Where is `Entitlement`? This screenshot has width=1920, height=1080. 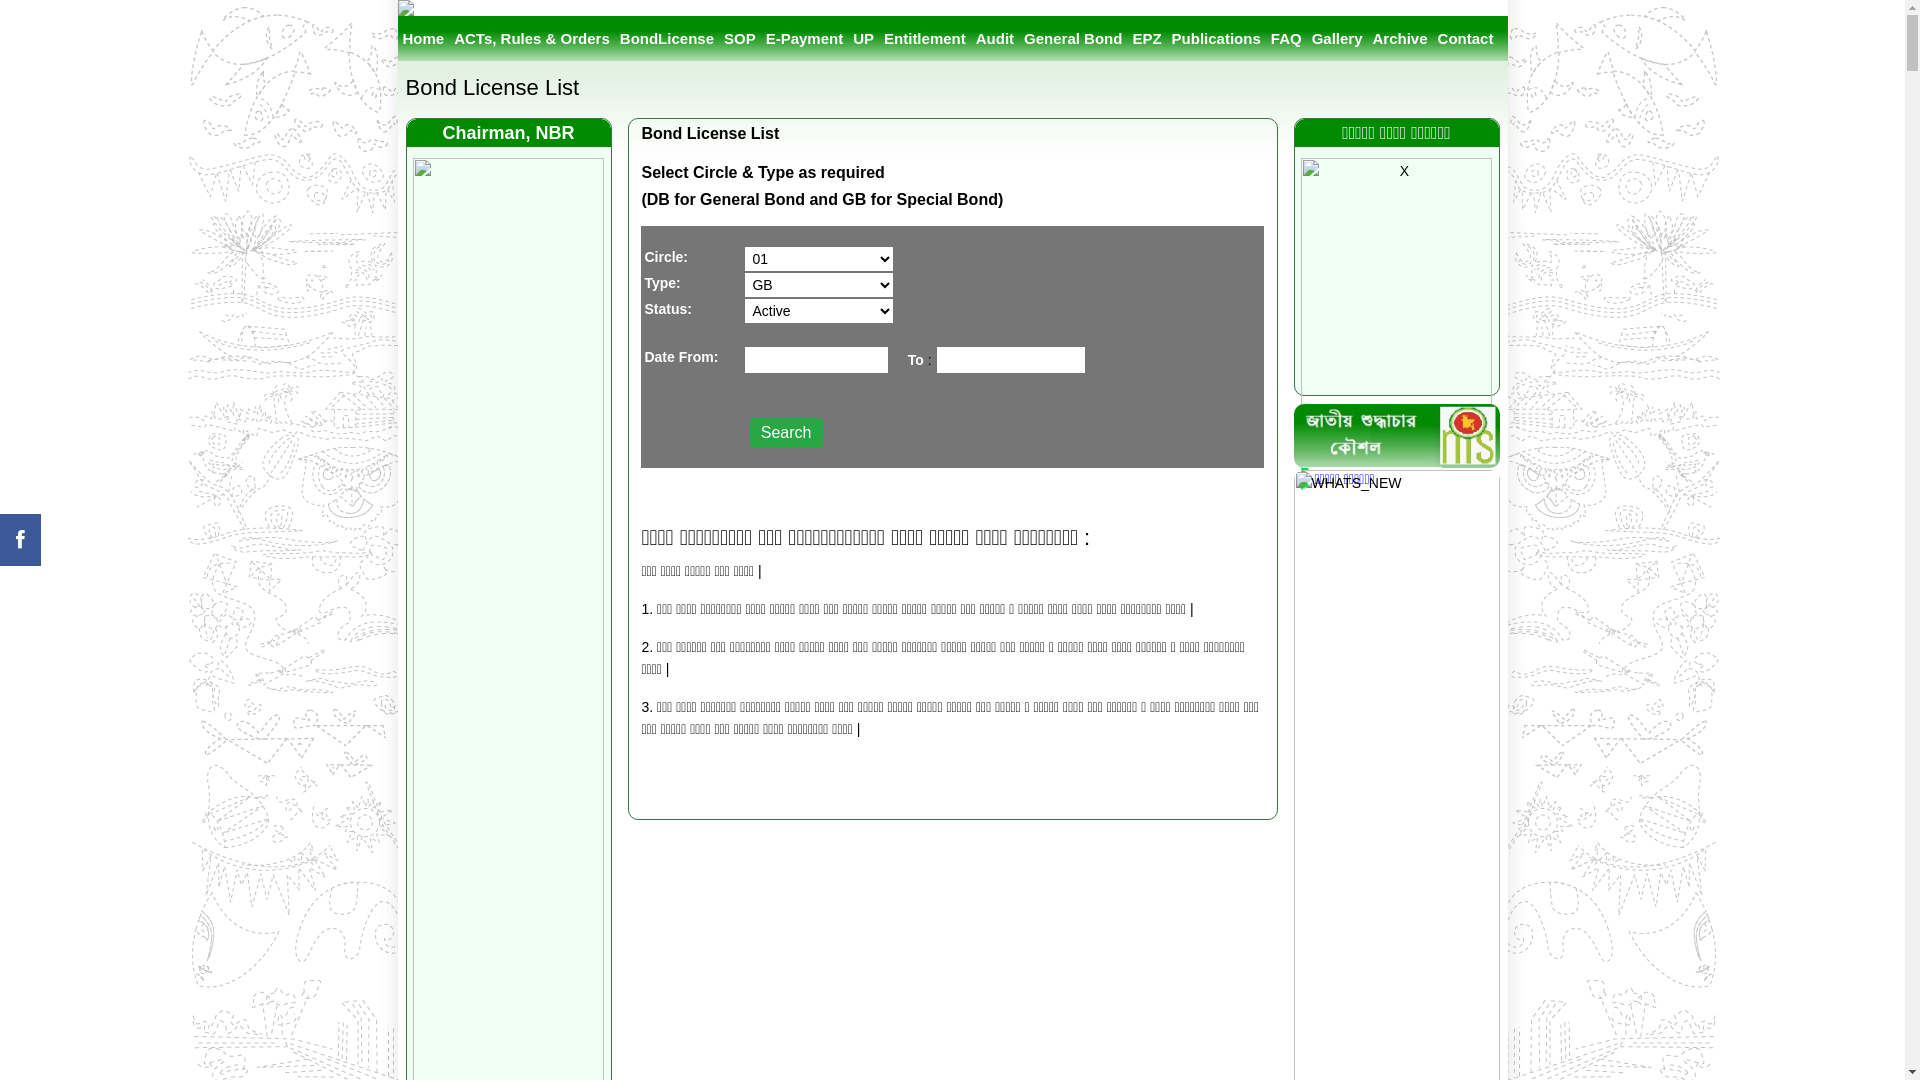 Entitlement is located at coordinates (925, 38).